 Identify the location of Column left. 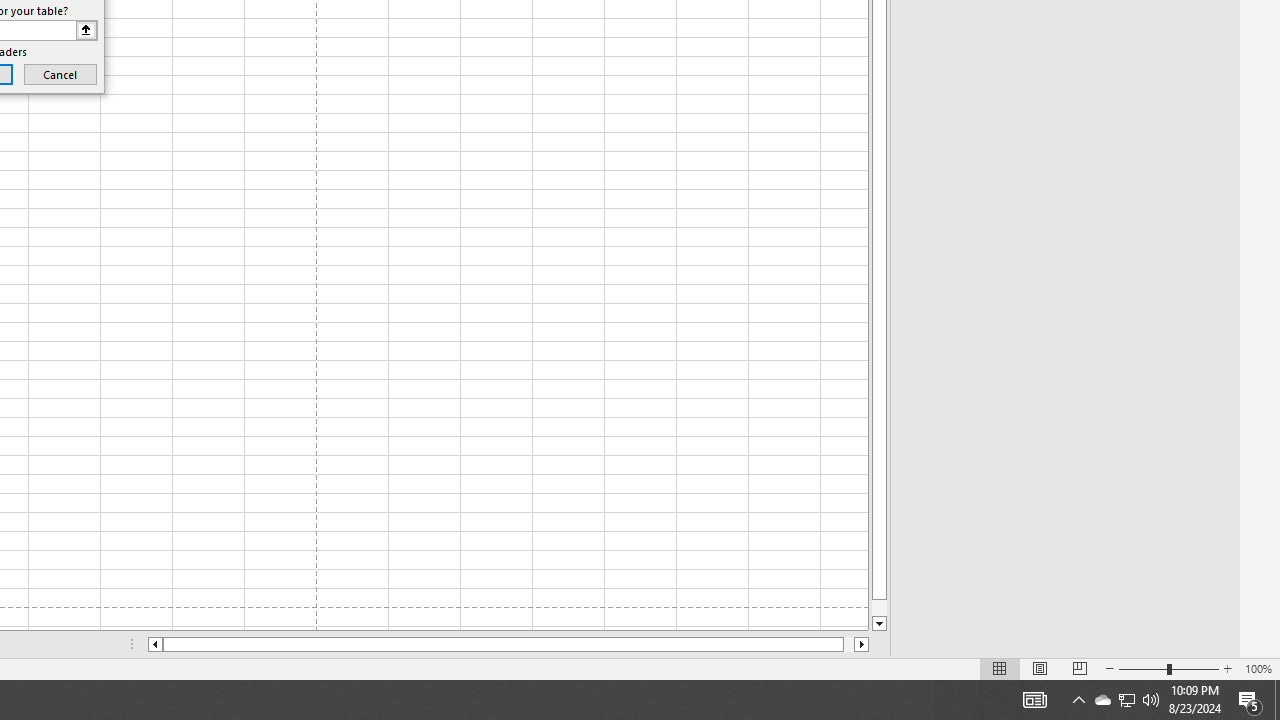
(154, 644).